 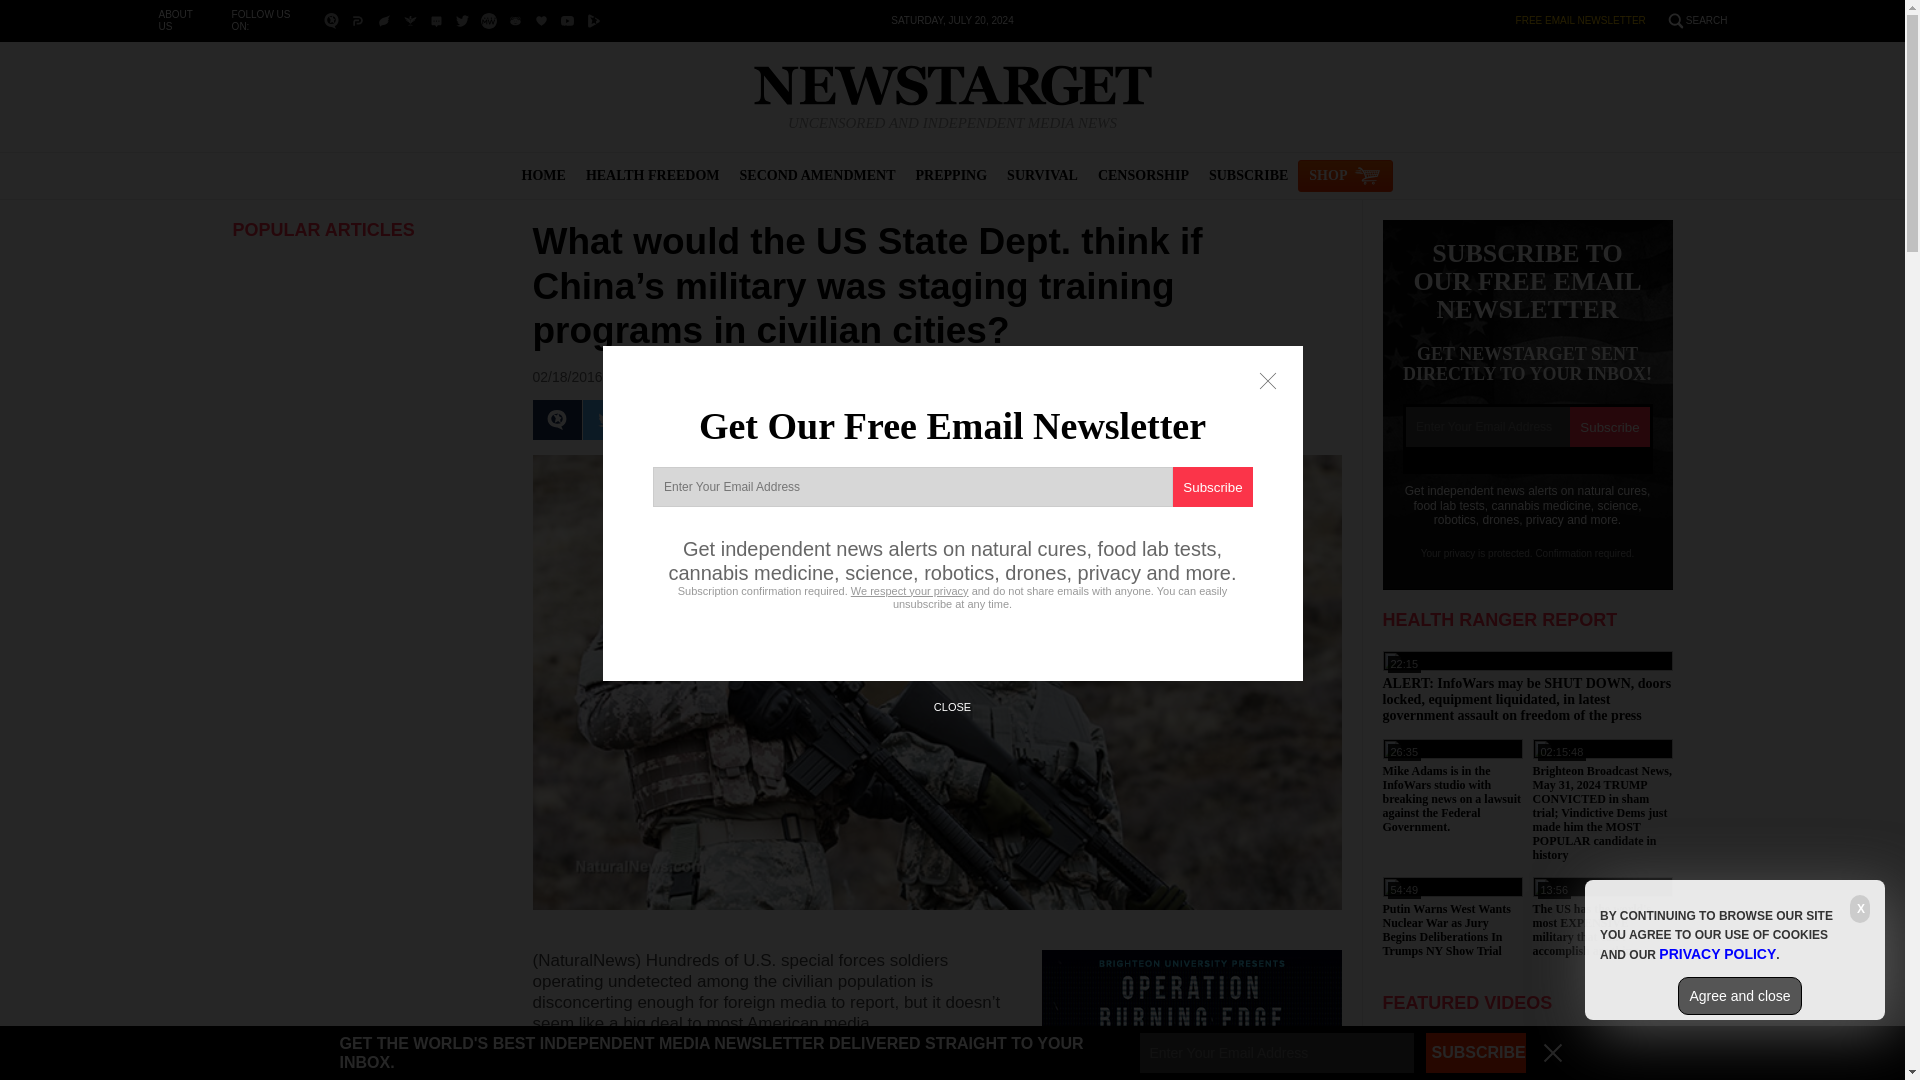 I want to click on By JD Heyes, so click(x=654, y=376).